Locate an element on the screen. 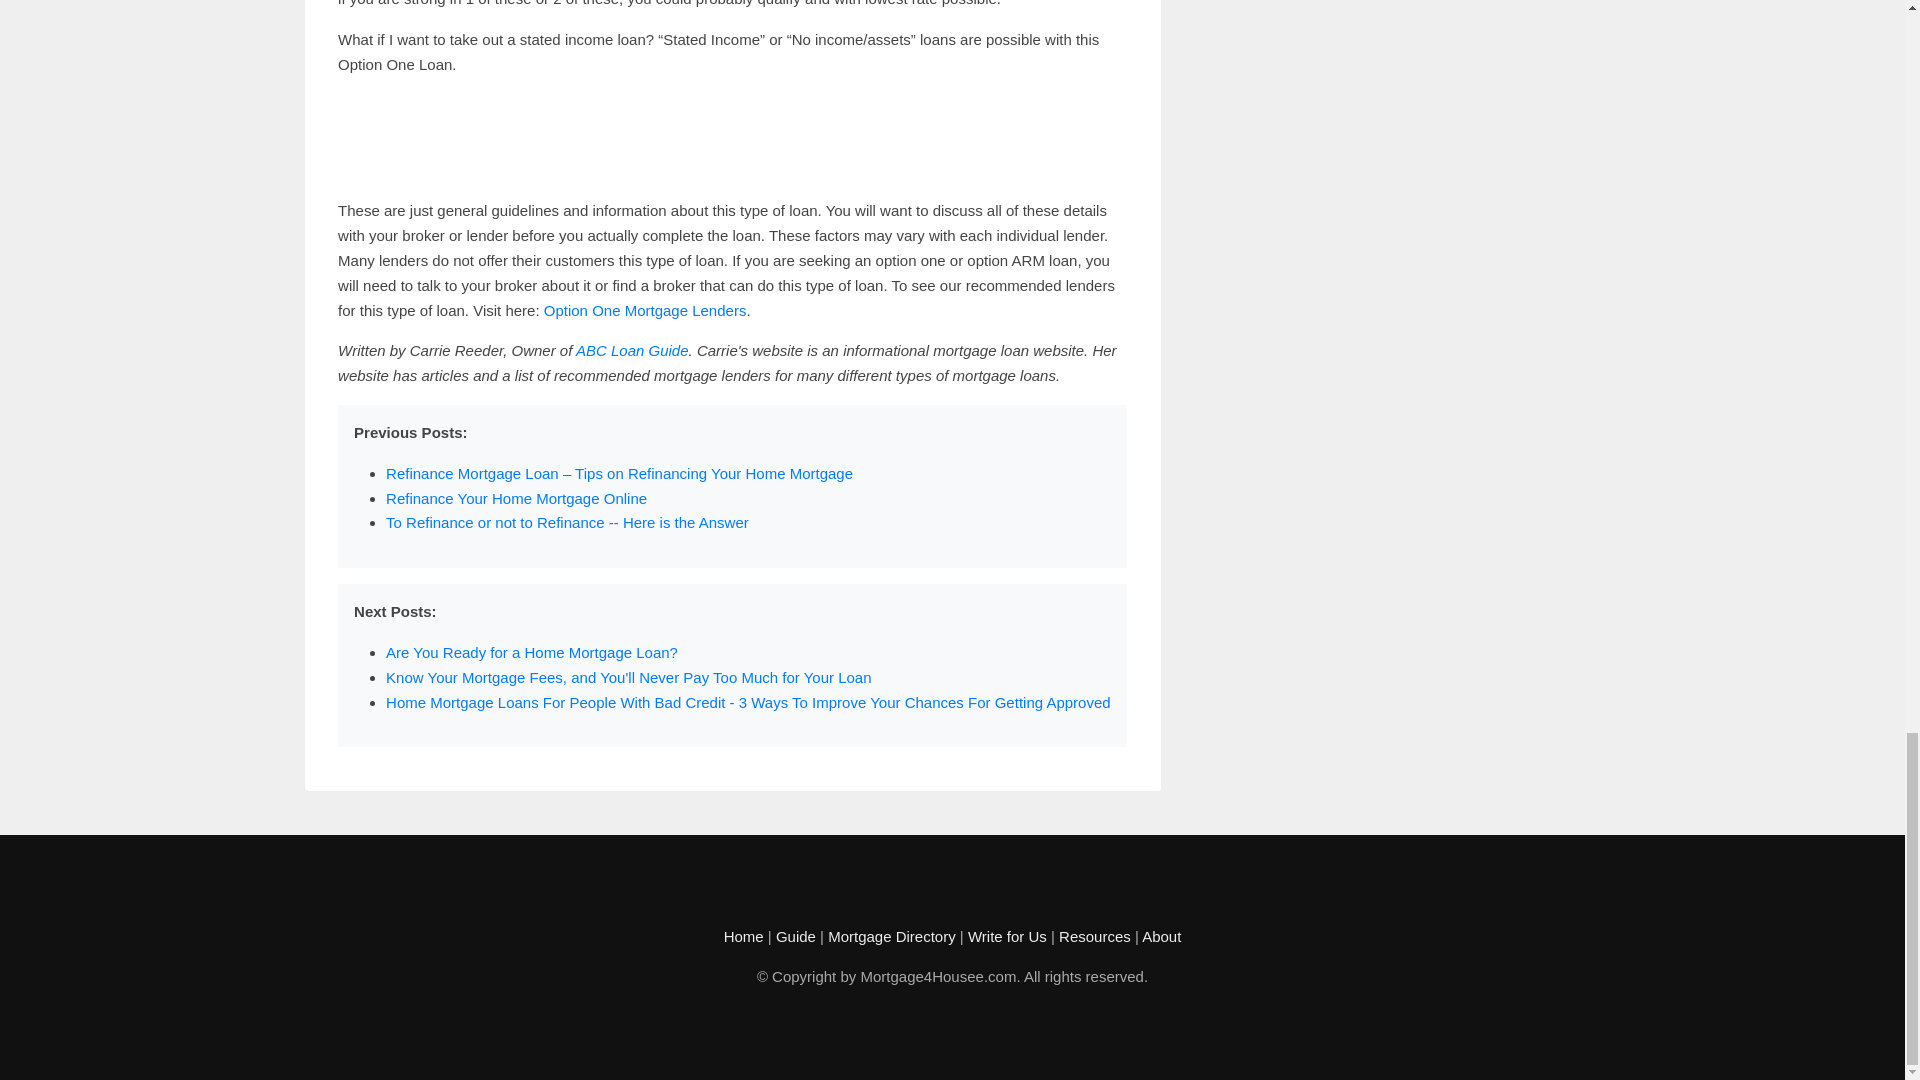 This screenshot has height=1080, width=1920. Home is located at coordinates (744, 936).